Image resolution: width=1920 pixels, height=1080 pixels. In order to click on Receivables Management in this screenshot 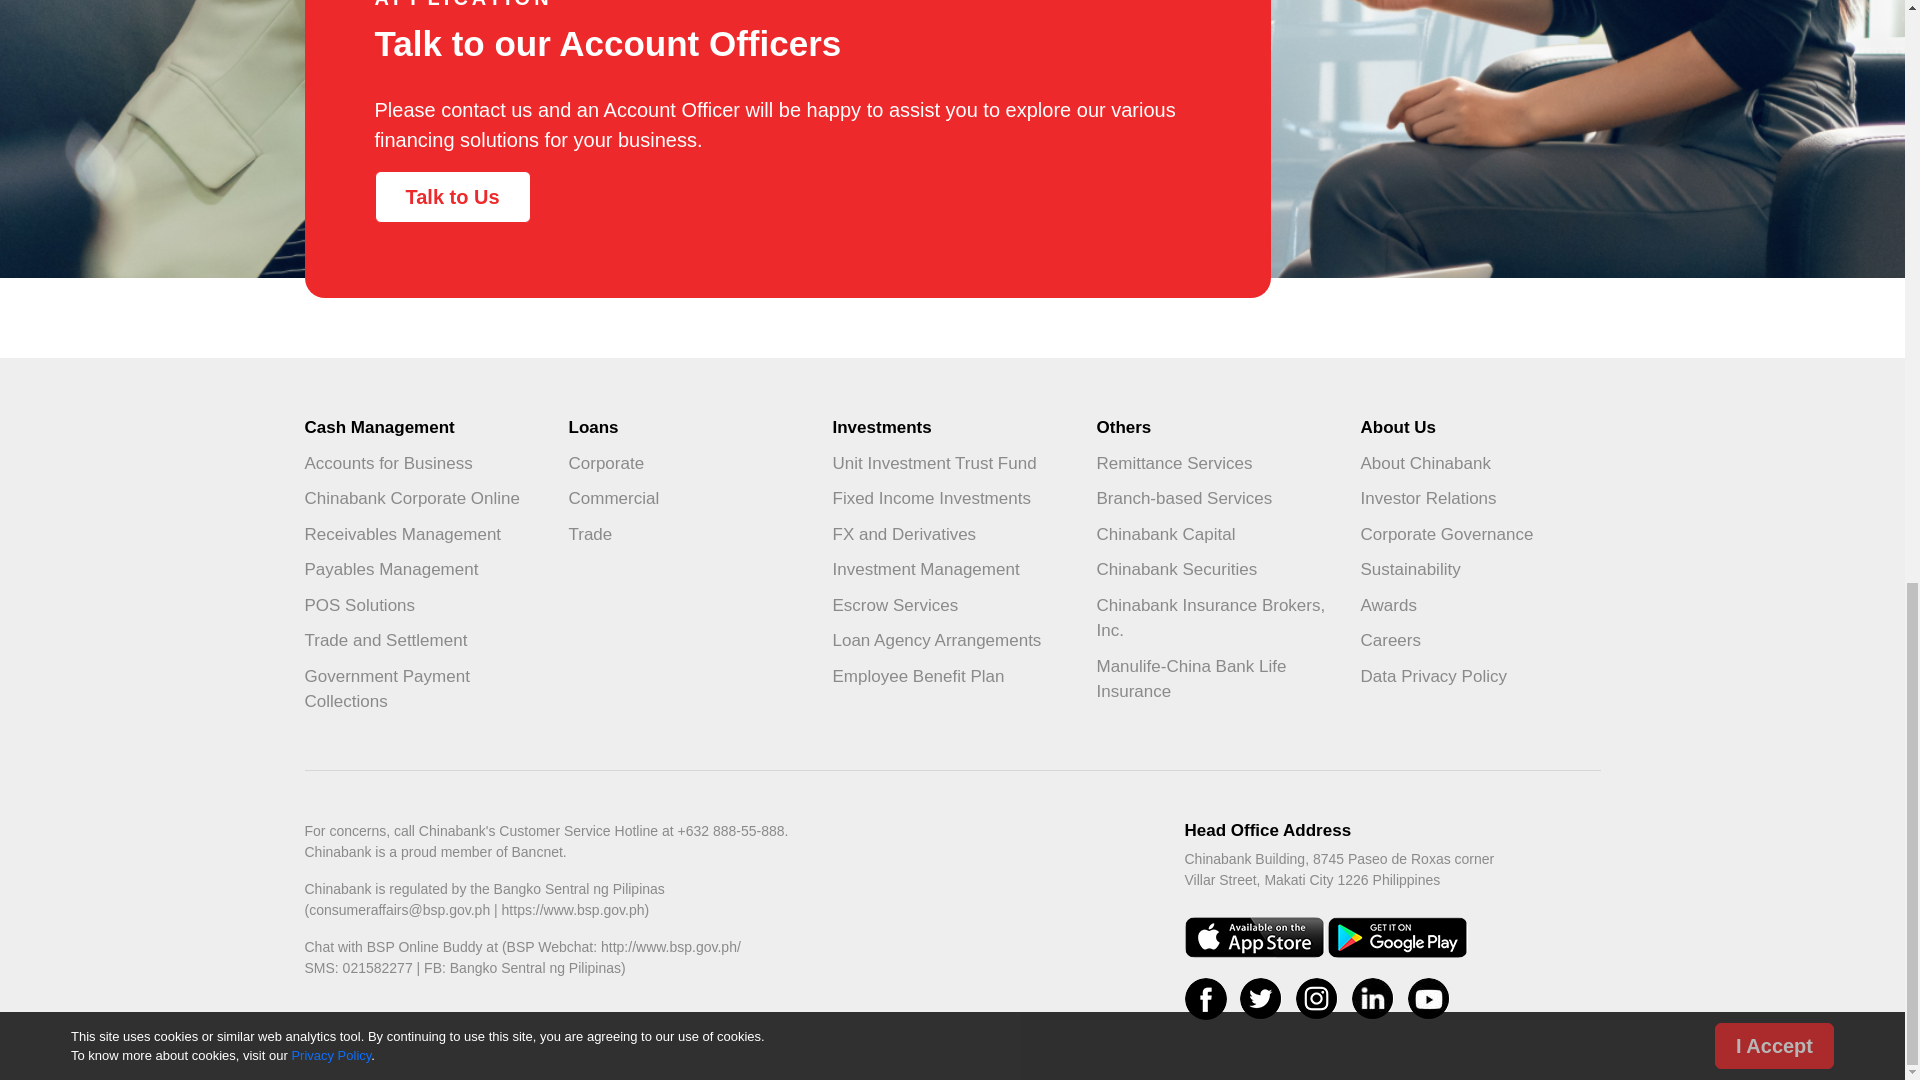, I will do `click(423, 534)`.